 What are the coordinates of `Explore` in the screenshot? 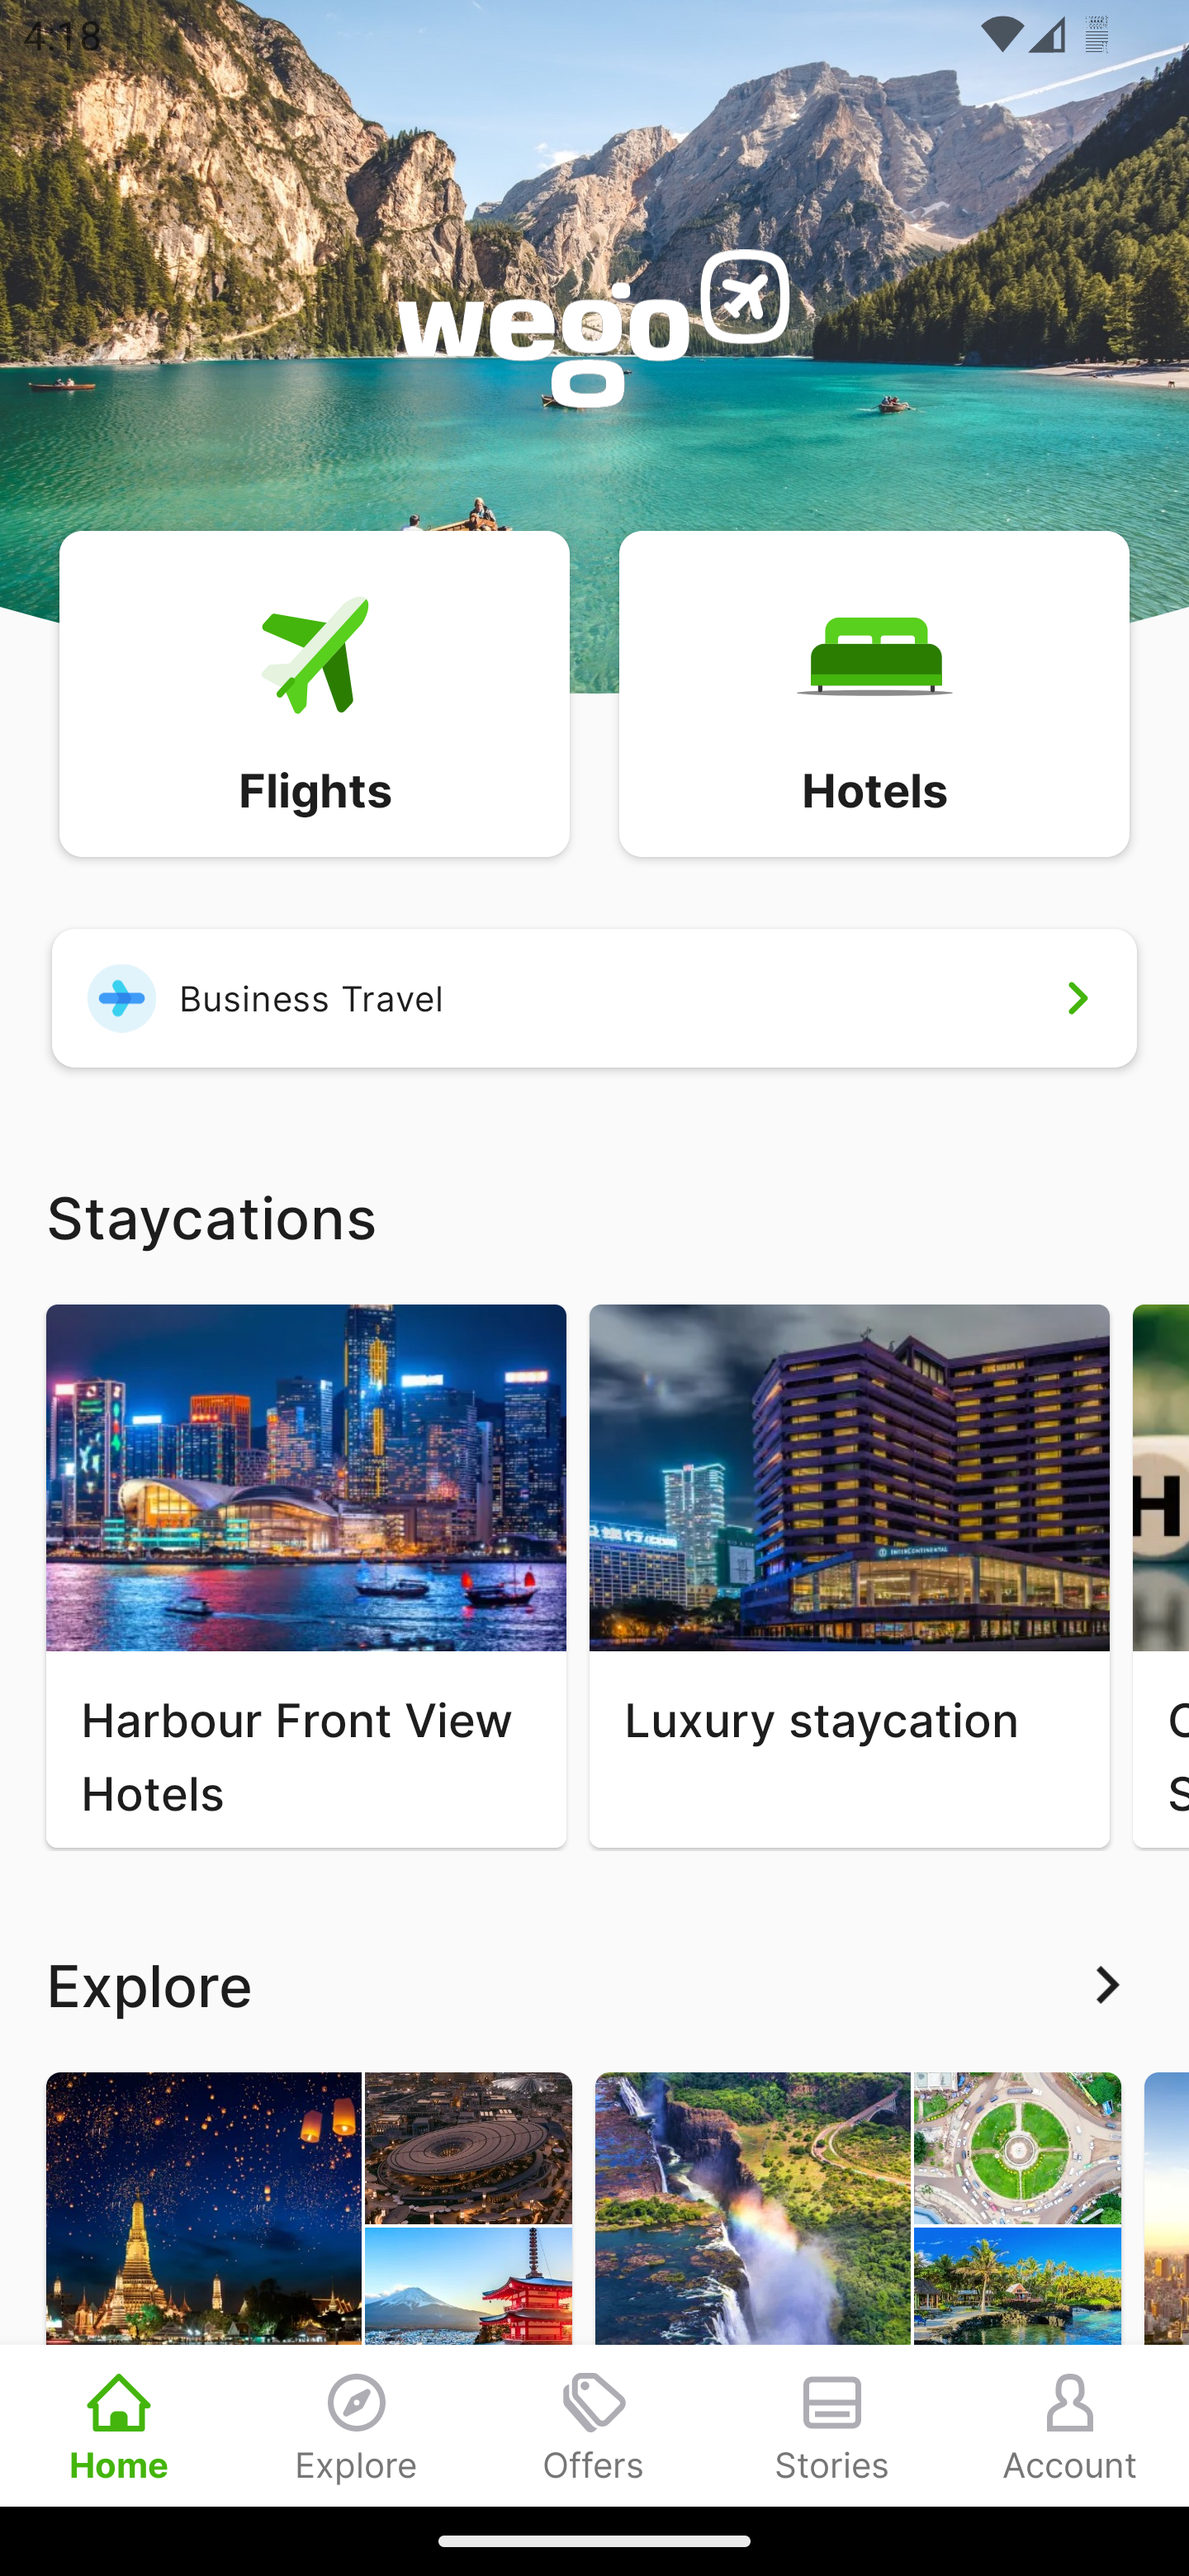 It's located at (594, 1985).